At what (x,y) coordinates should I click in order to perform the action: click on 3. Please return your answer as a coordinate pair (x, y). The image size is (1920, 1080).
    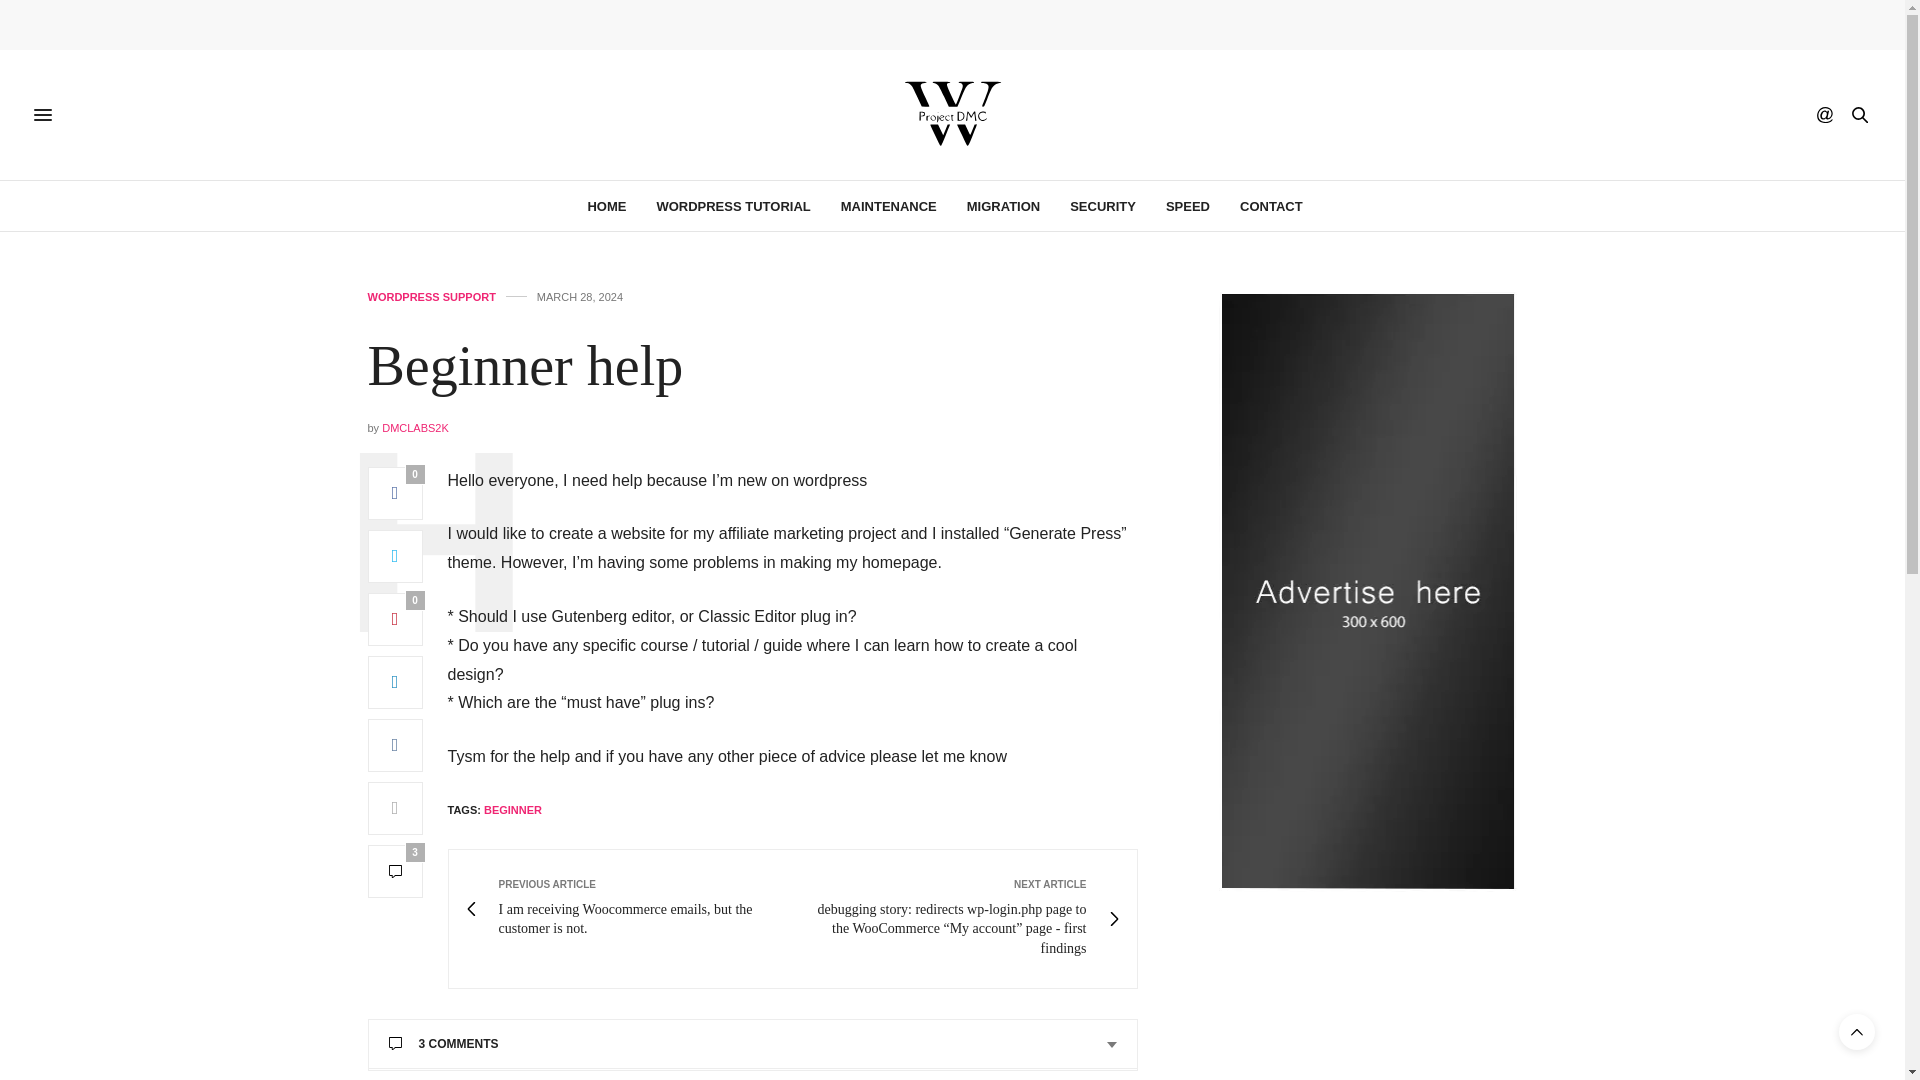
    Looking at the image, I should click on (395, 870).